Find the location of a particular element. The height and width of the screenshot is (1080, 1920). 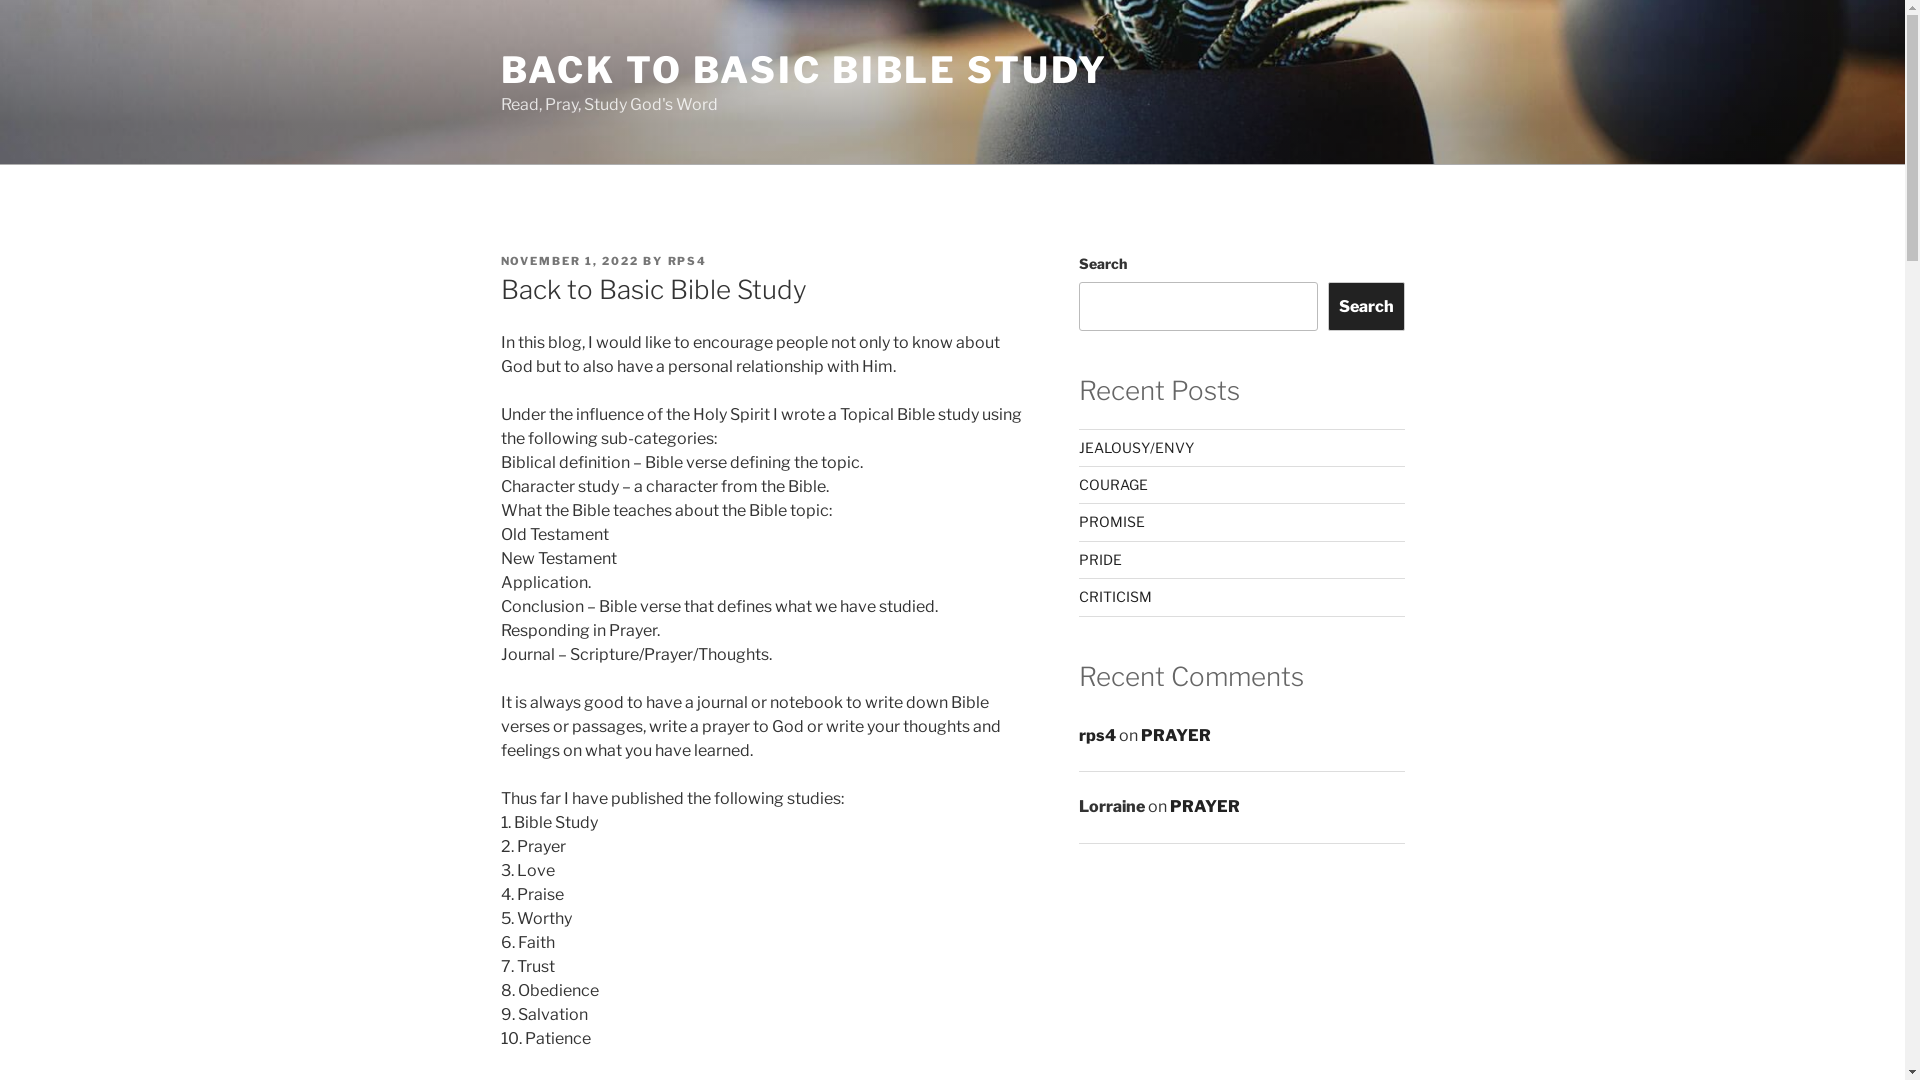

CRITICISM is located at coordinates (1116, 596).